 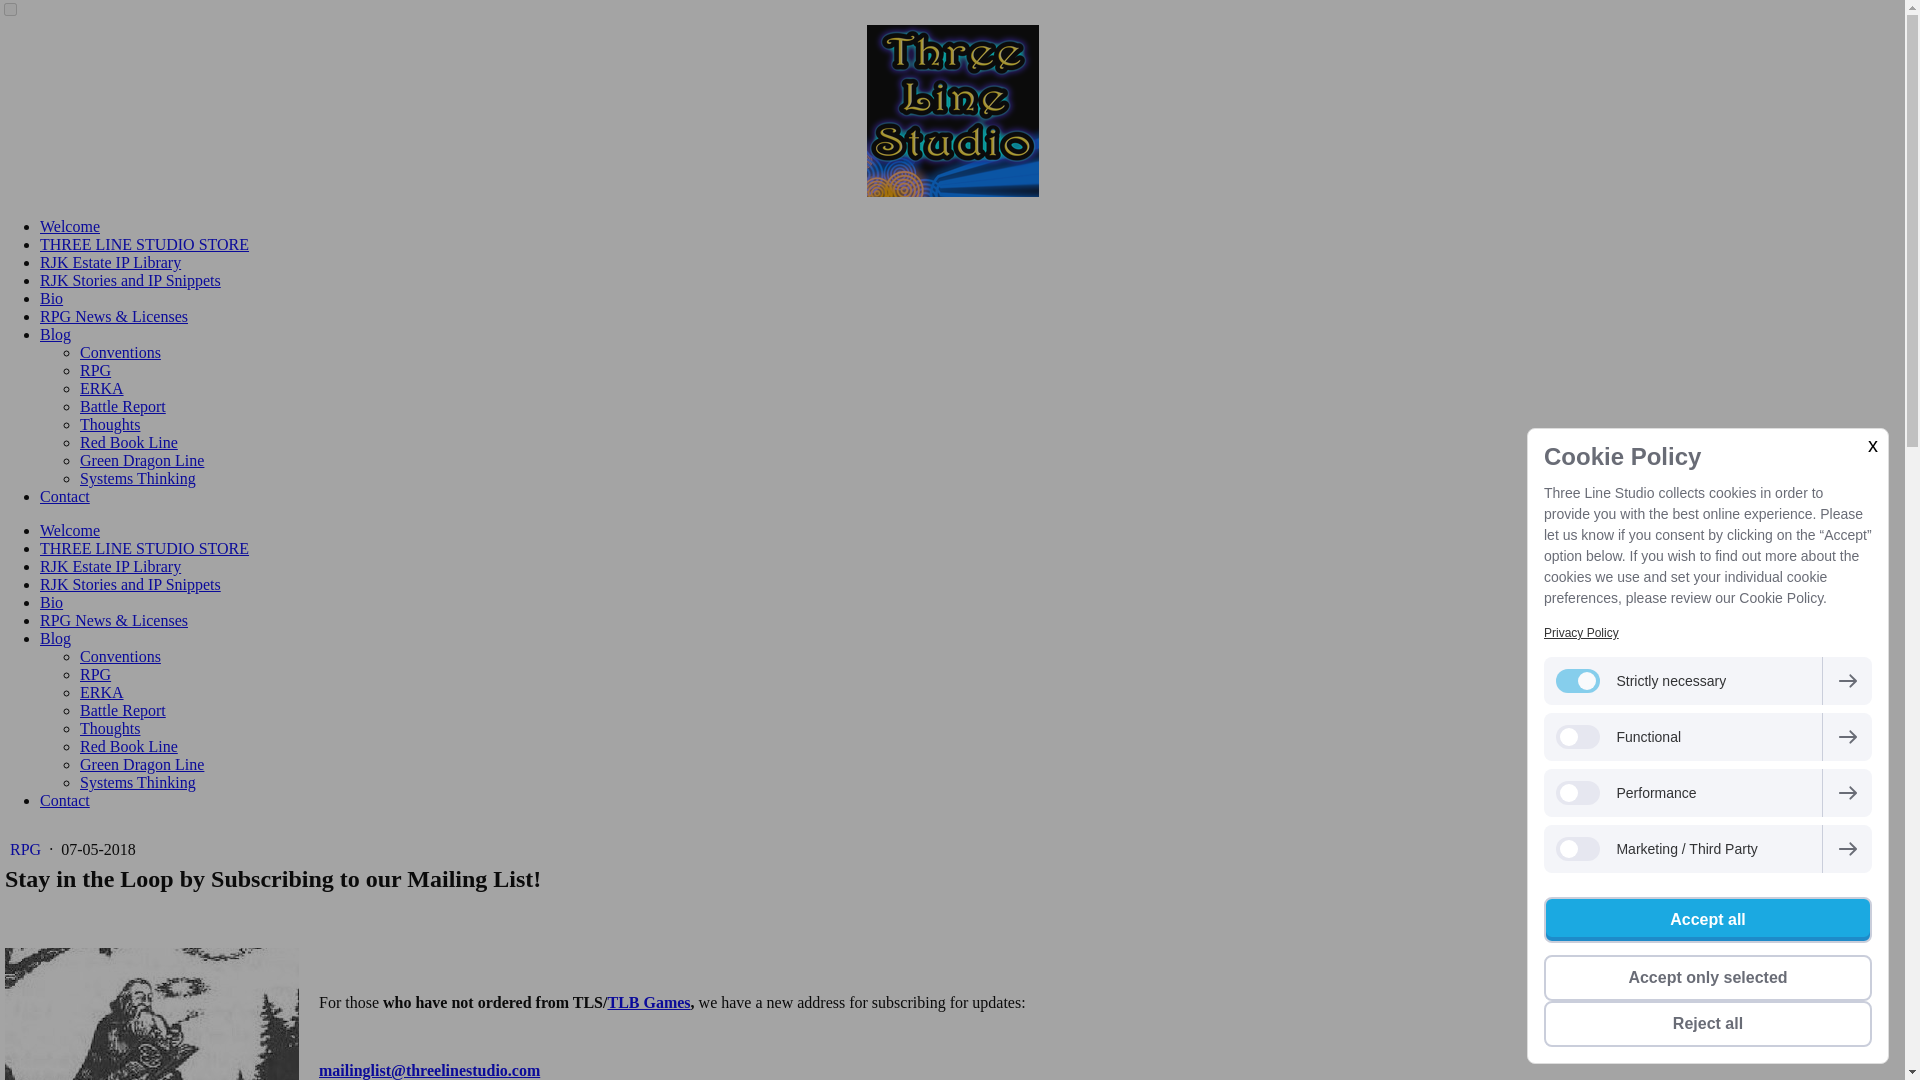 I want to click on Contact, so click(x=65, y=496).